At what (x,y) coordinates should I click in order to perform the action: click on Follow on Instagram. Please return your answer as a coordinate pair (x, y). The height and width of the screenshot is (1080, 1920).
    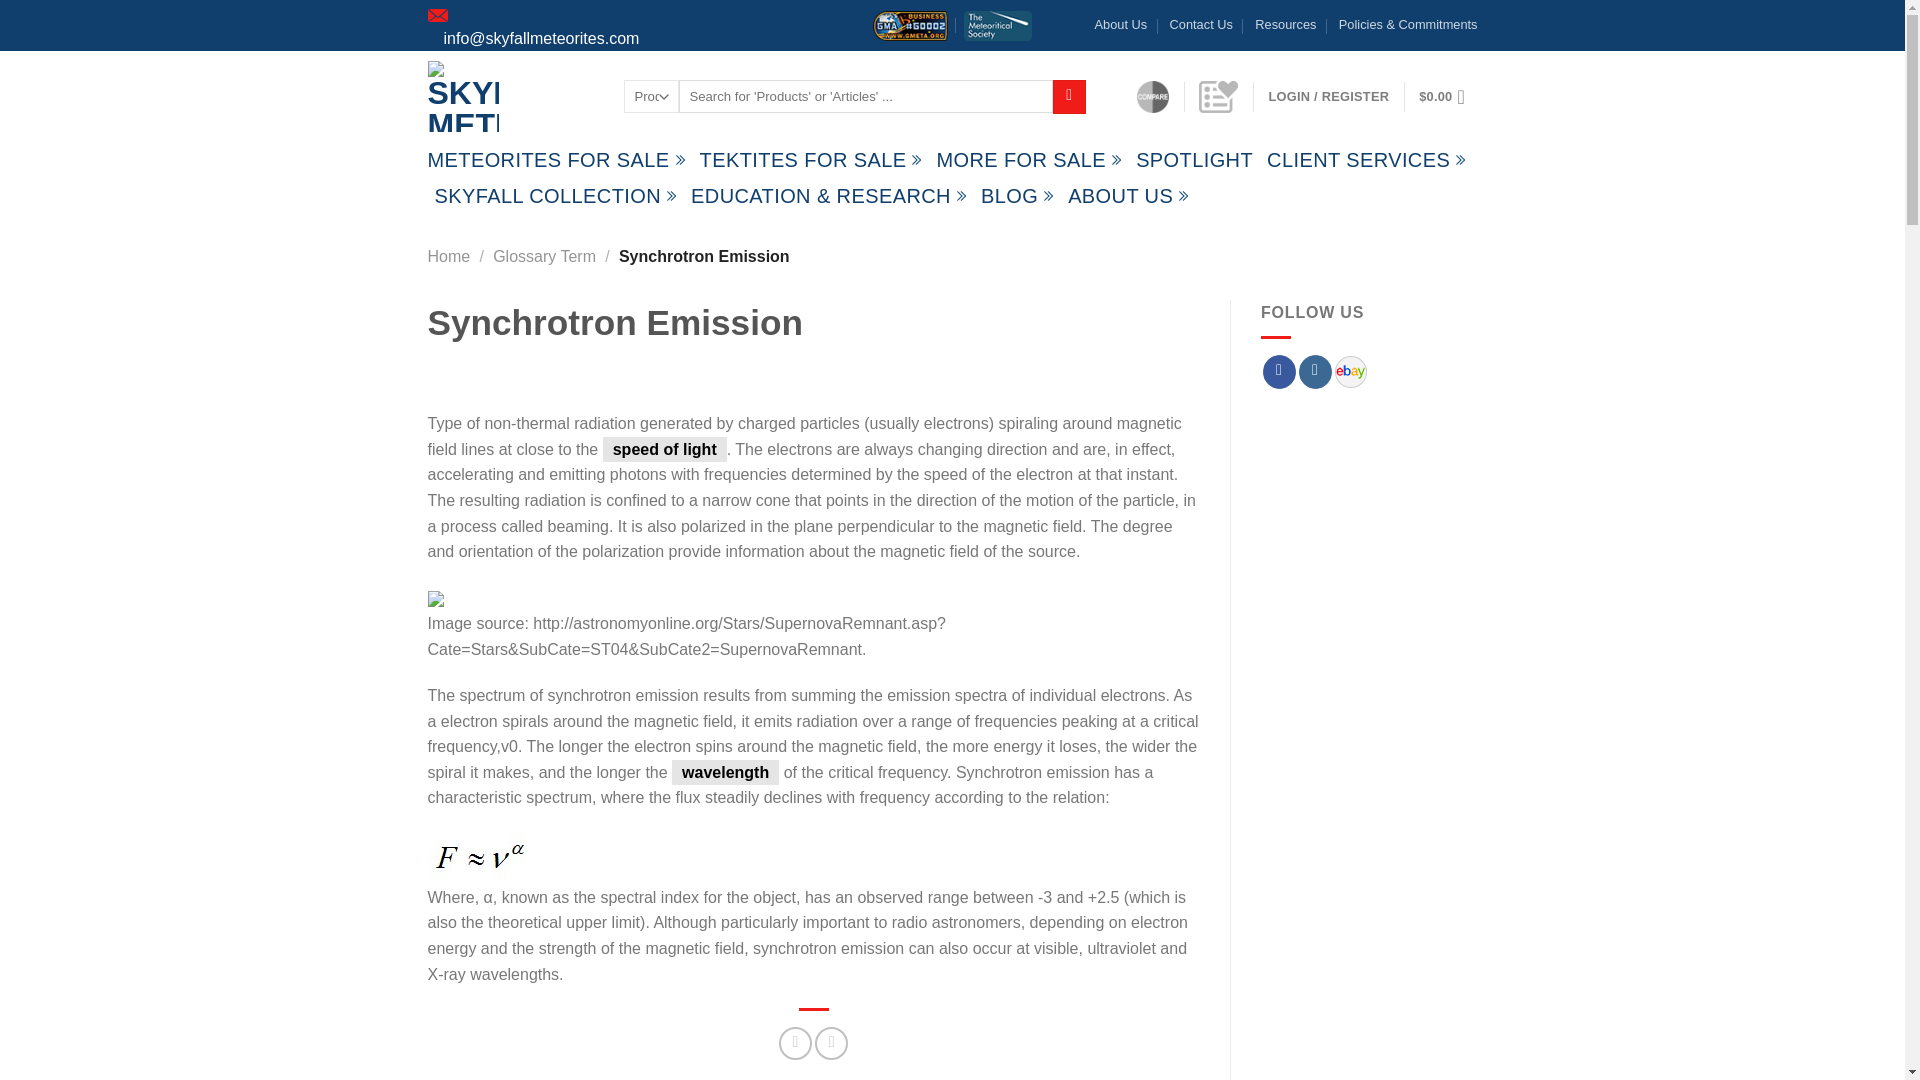
    Looking at the image, I should click on (1316, 372).